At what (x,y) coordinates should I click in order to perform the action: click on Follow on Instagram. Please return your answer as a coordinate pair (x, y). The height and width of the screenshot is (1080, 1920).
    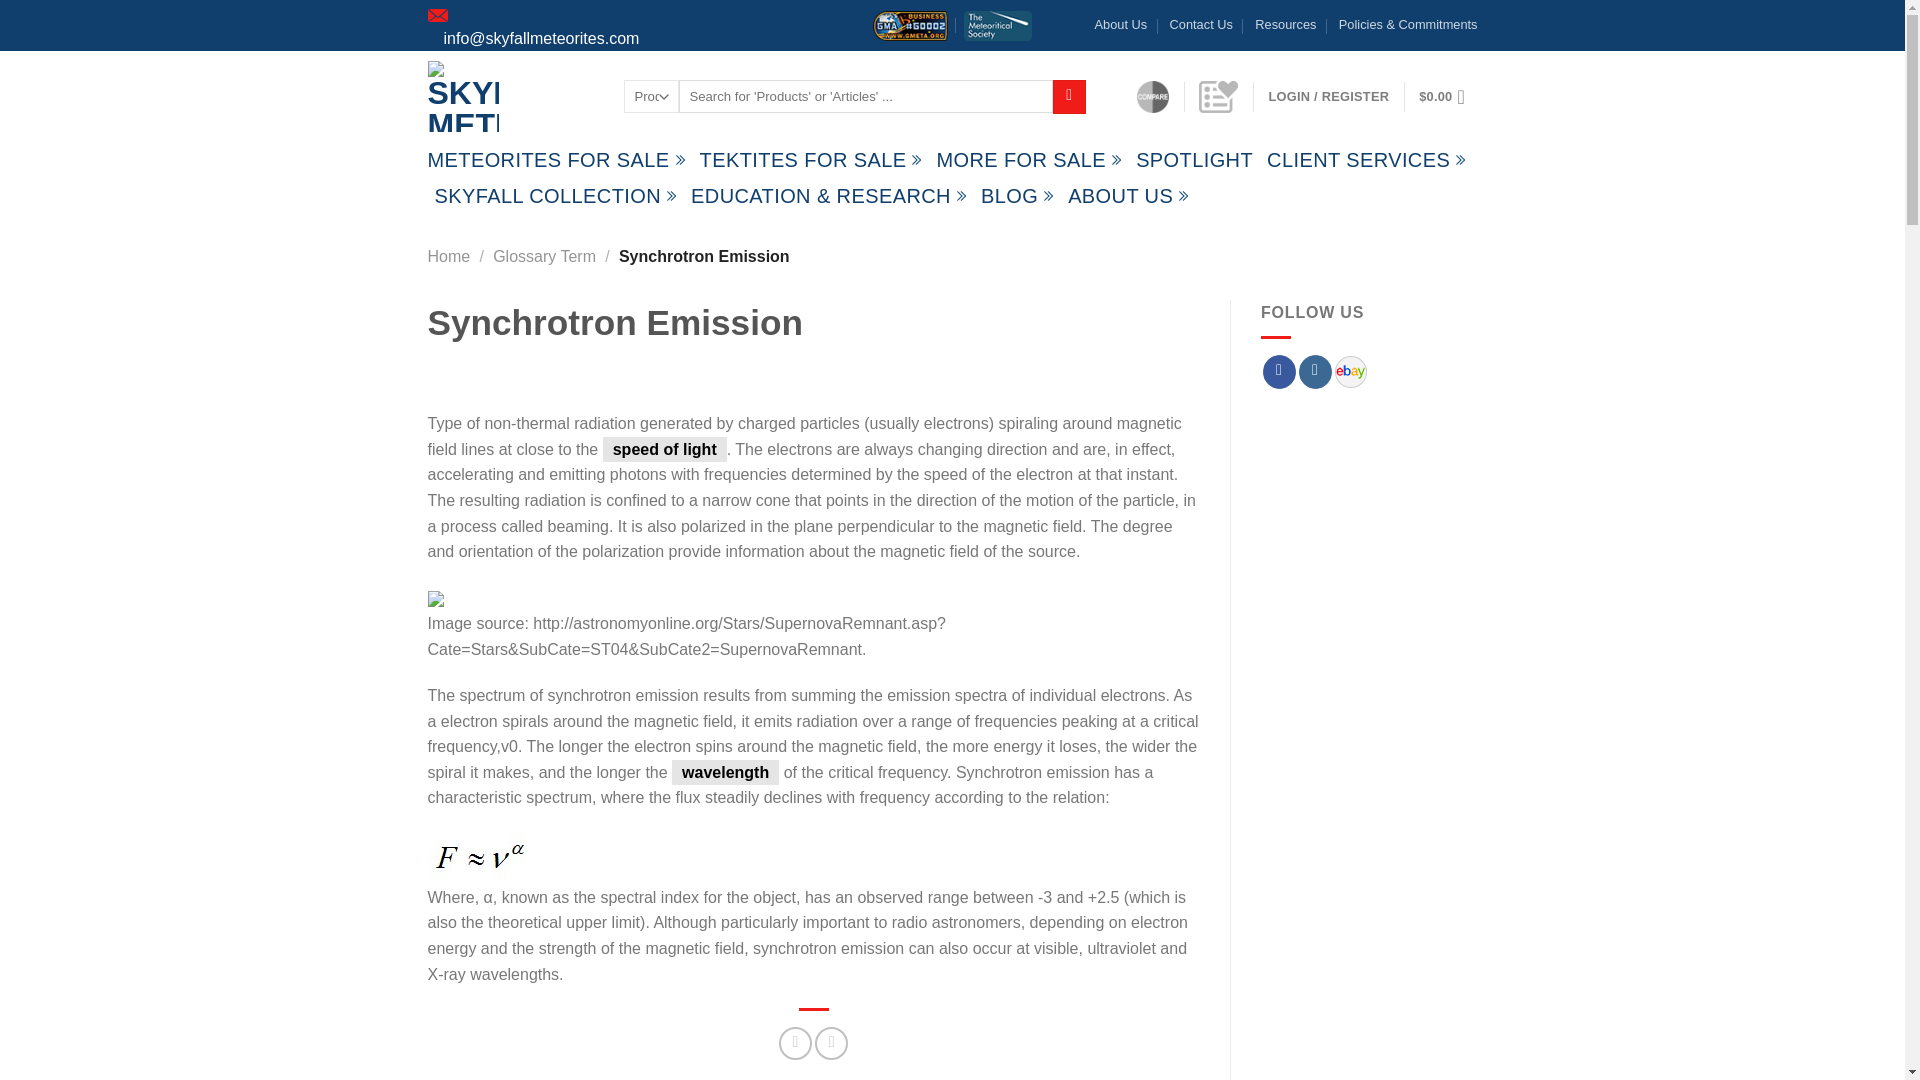
    Looking at the image, I should click on (1316, 372).